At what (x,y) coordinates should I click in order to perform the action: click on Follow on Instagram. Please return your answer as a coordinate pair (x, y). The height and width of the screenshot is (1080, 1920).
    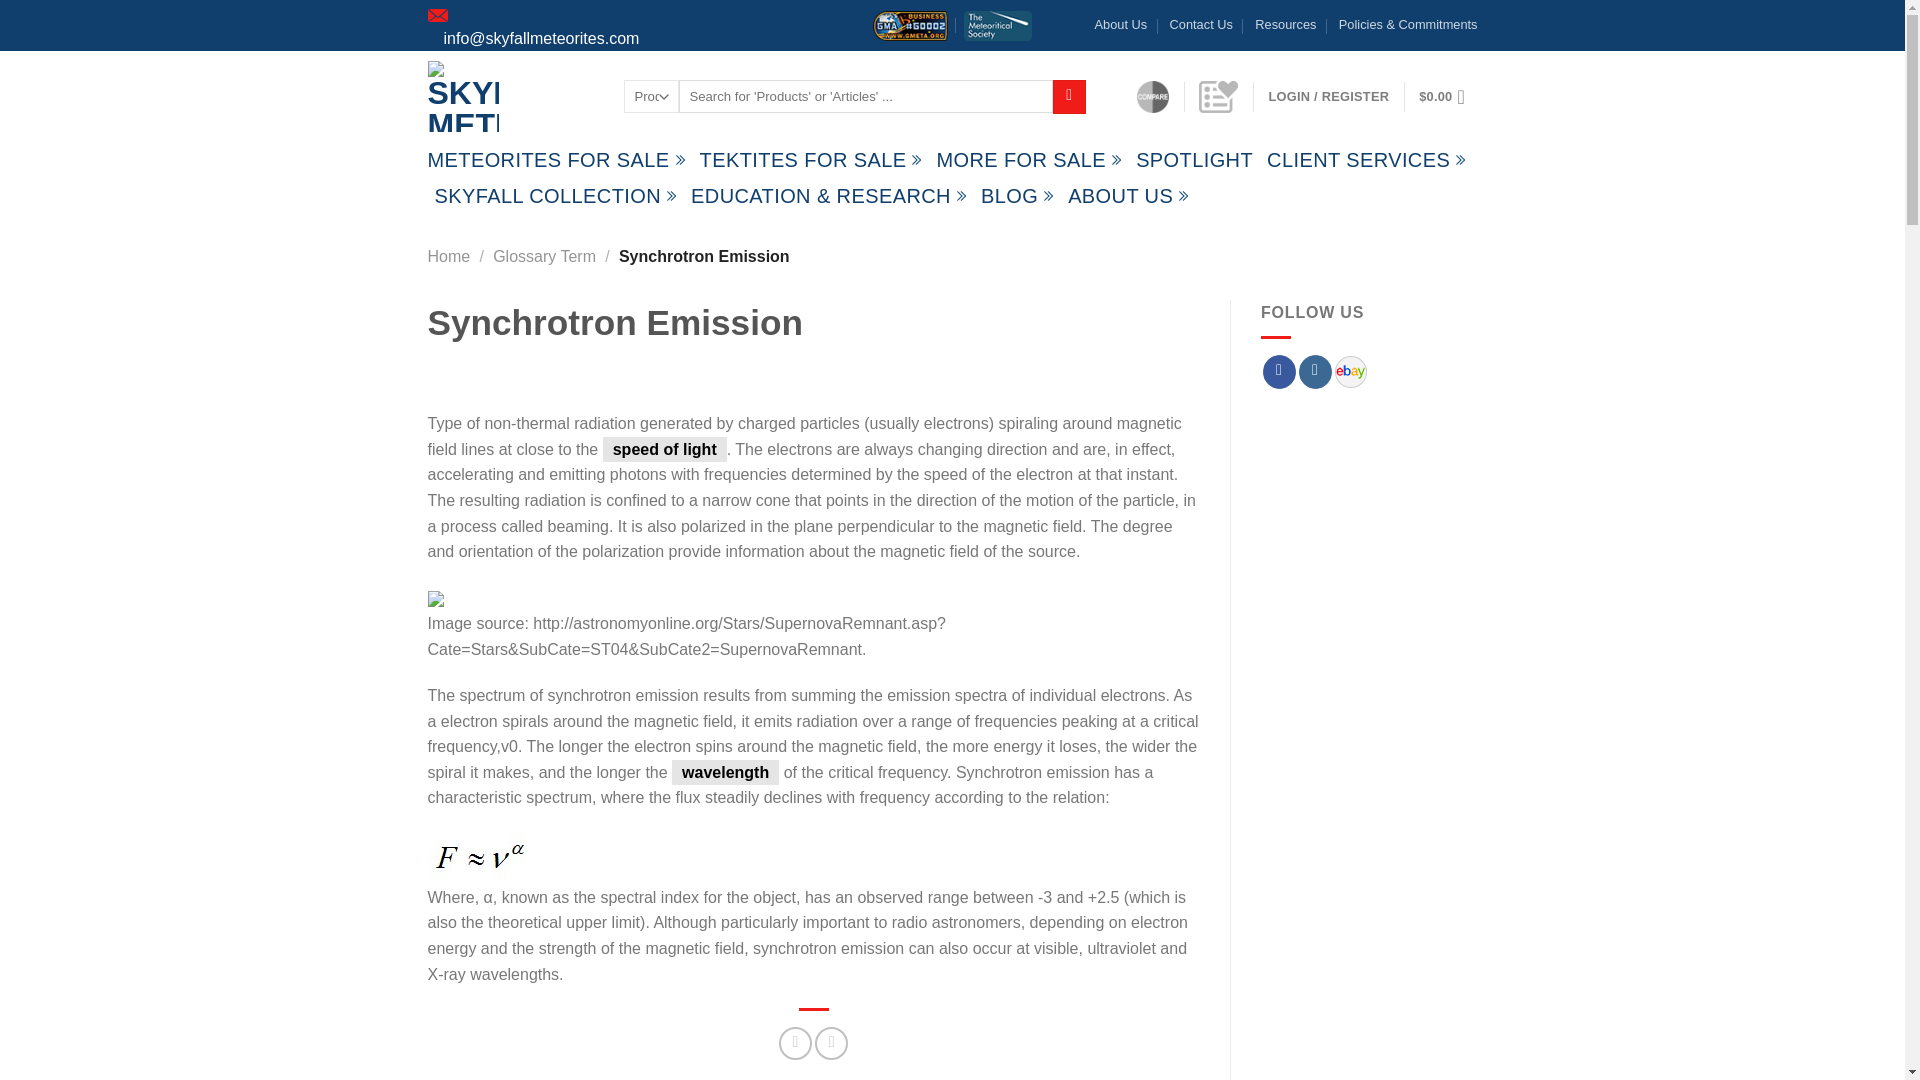
    Looking at the image, I should click on (1316, 372).